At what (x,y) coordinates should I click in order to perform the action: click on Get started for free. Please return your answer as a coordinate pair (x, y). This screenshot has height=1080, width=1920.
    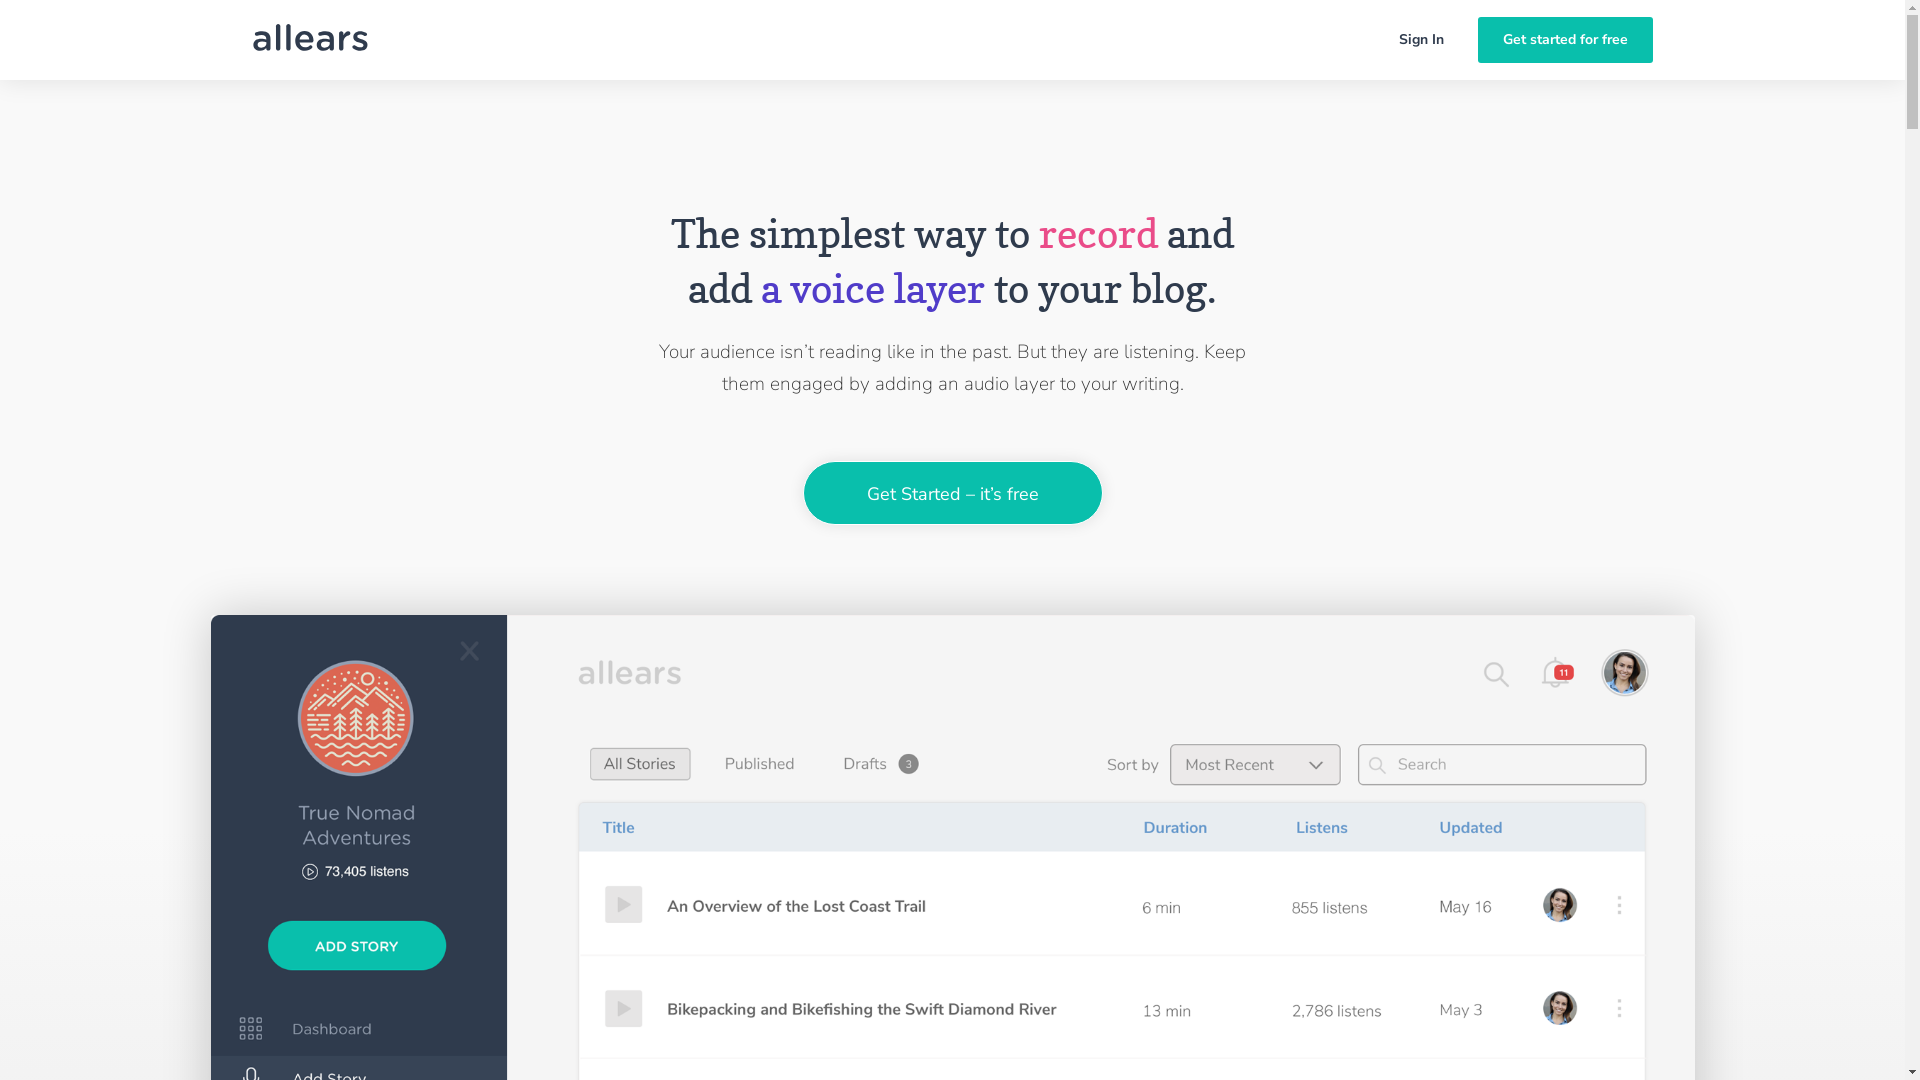
    Looking at the image, I should click on (1566, 40).